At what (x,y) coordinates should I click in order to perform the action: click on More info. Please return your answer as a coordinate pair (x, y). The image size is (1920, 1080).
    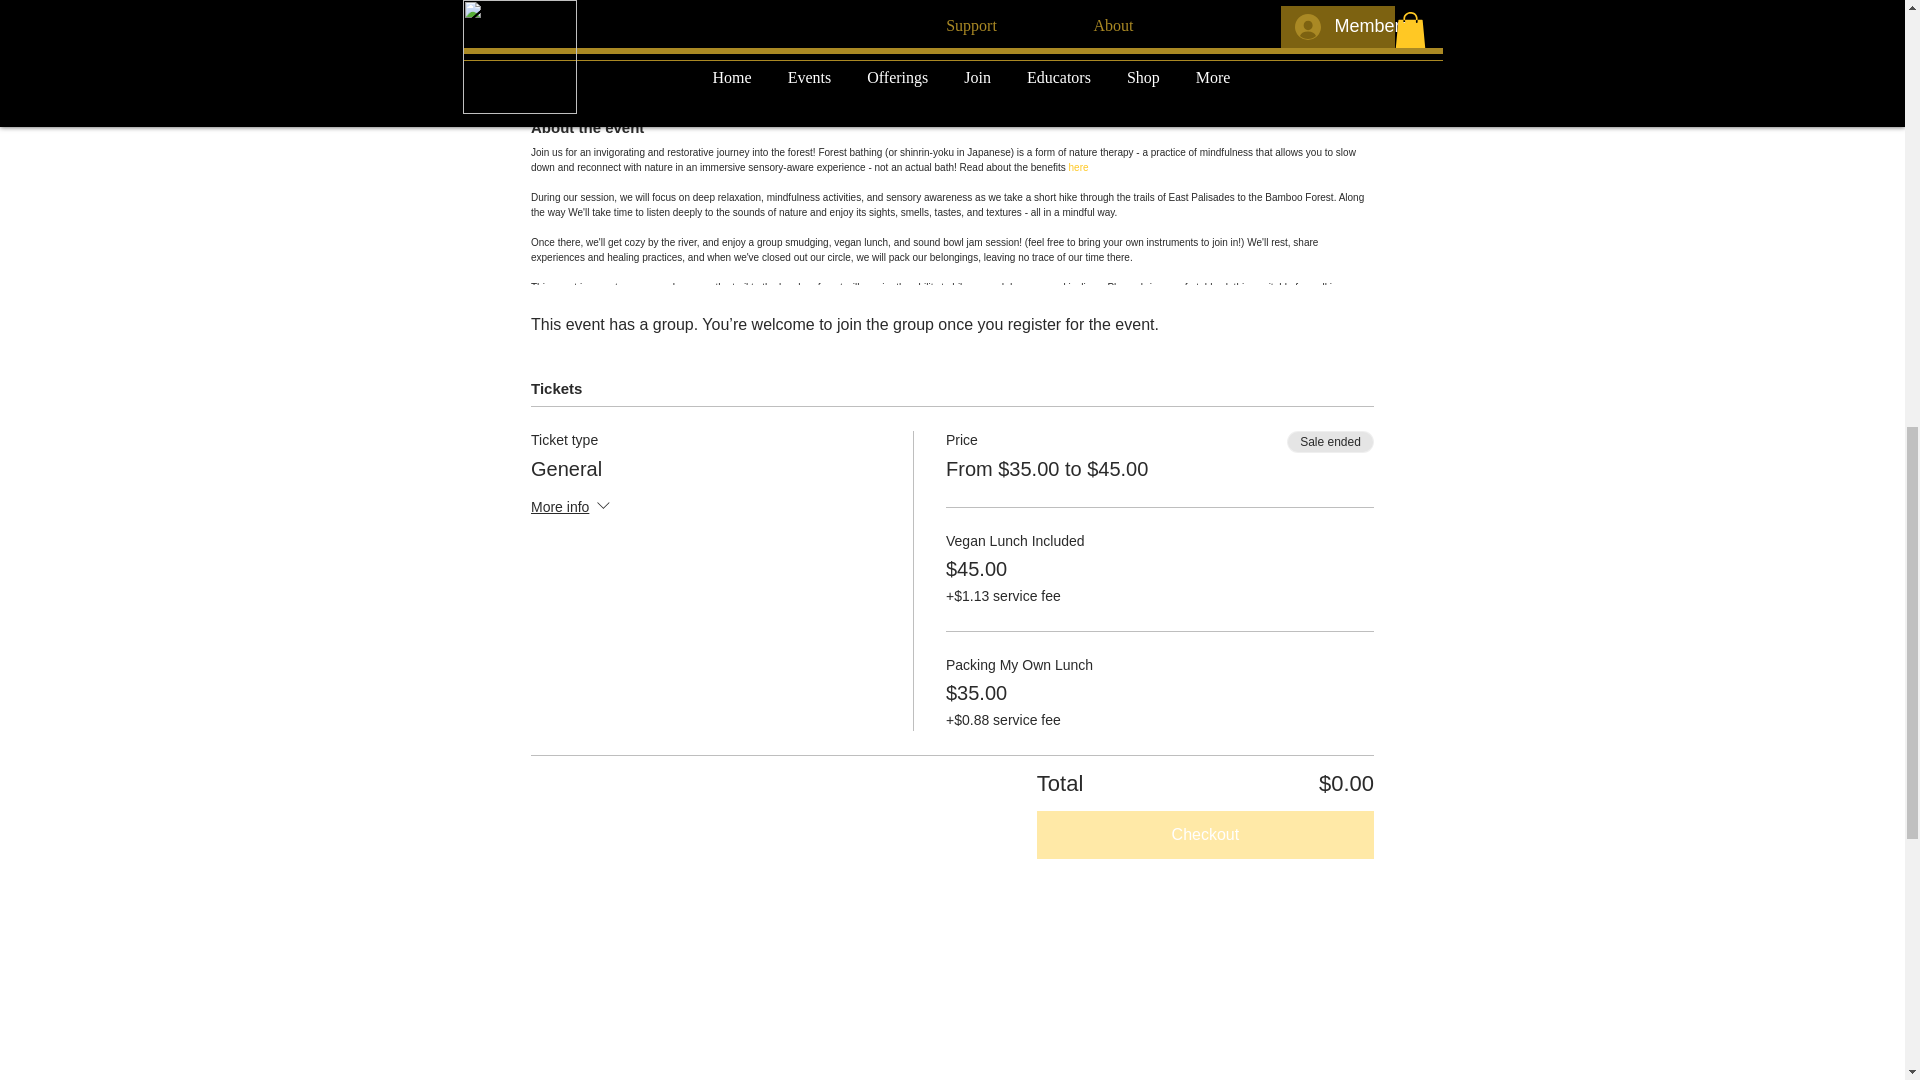
    Looking at the image, I should click on (572, 508).